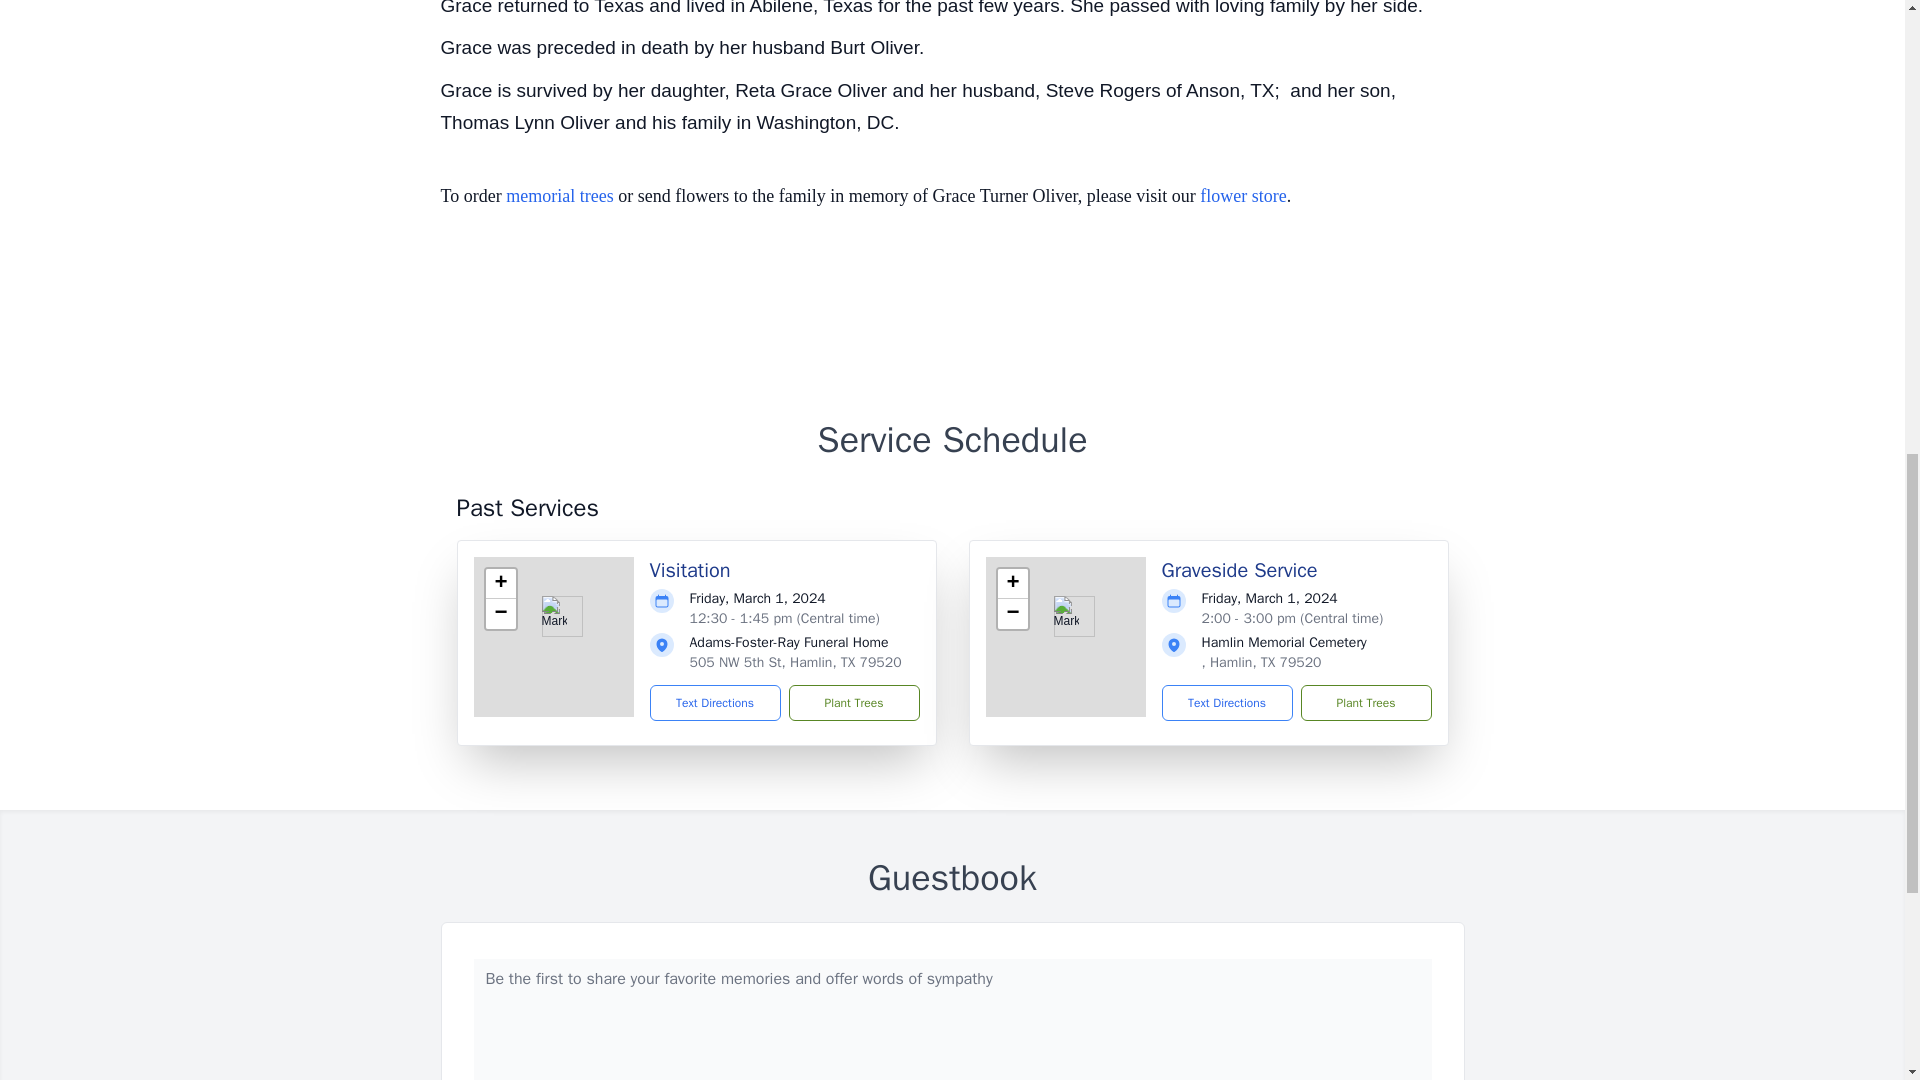  What do you see at coordinates (1262, 662) in the screenshot?
I see `, Hamlin, TX 79520` at bounding box center [1262, 662].